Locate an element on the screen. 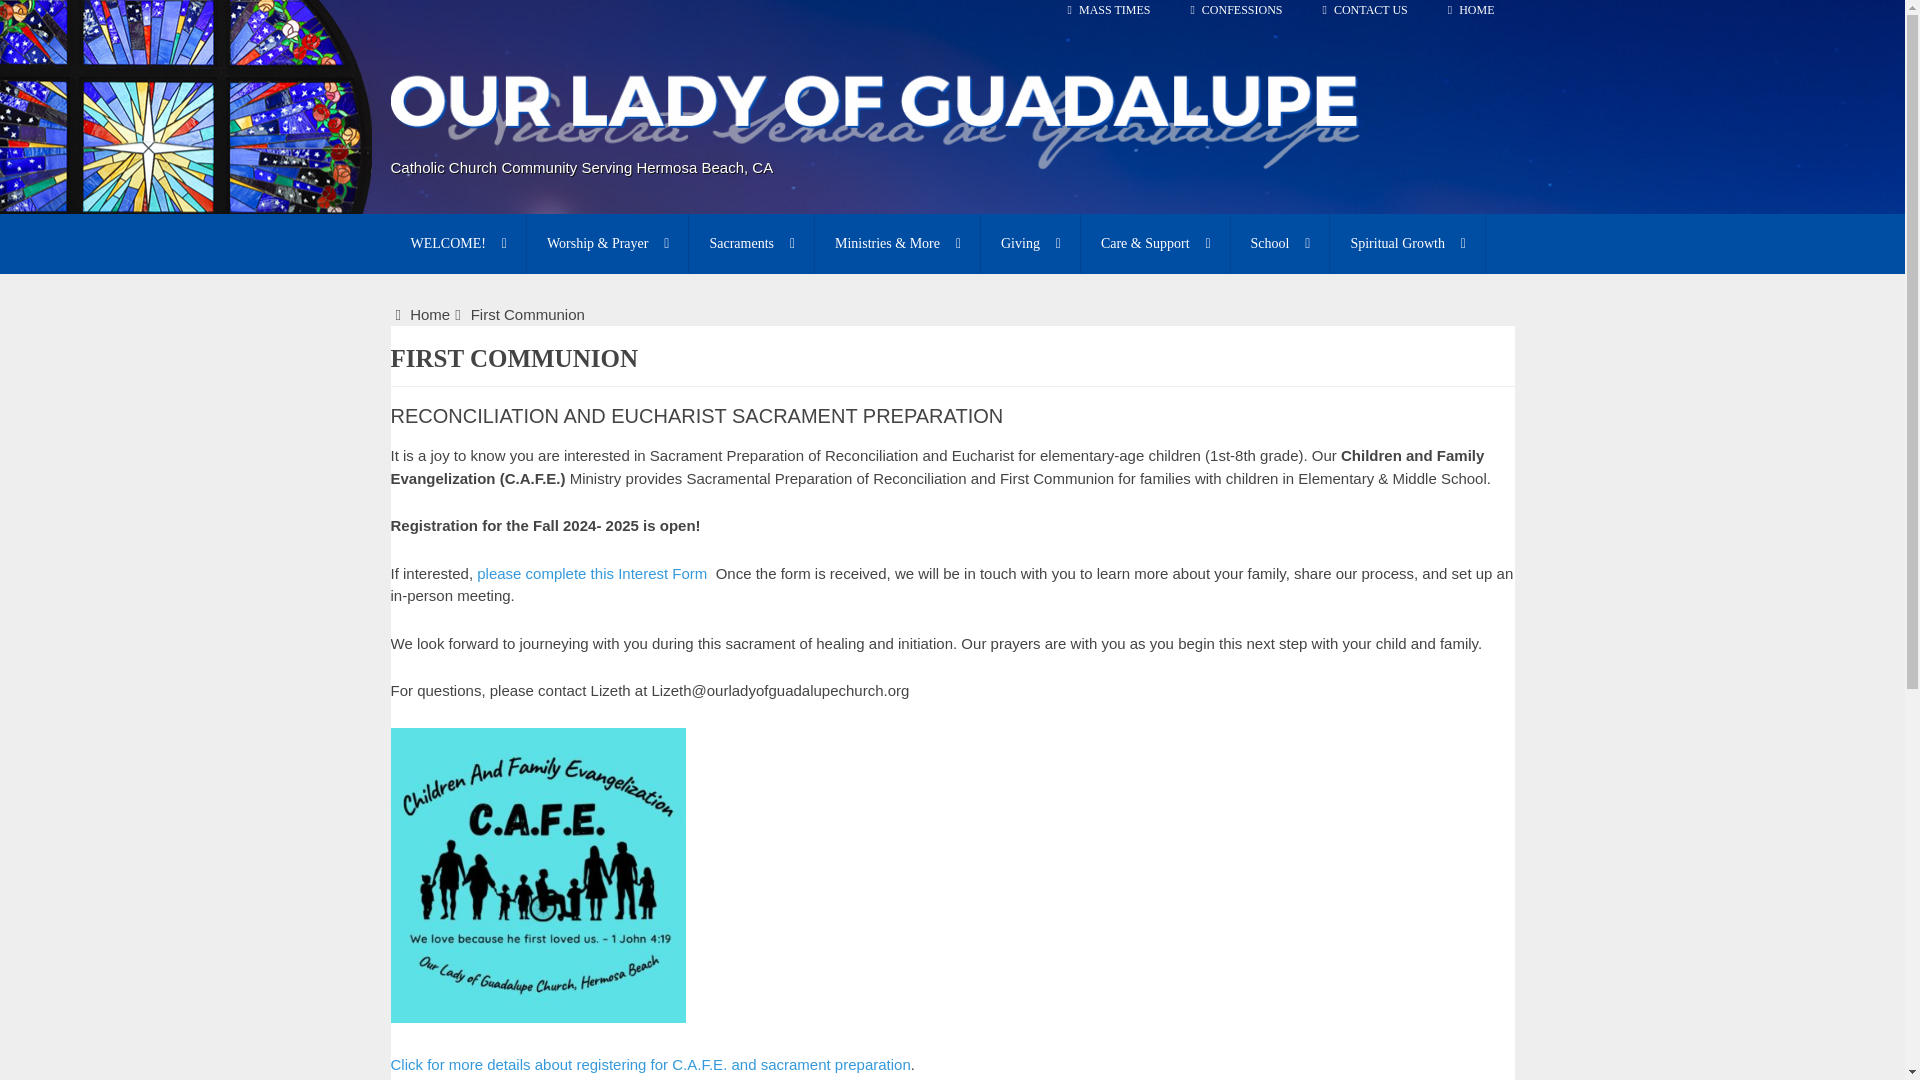 The image size is (1920, 1080). CONFESSIONS is located at coordinates (1235, 18).